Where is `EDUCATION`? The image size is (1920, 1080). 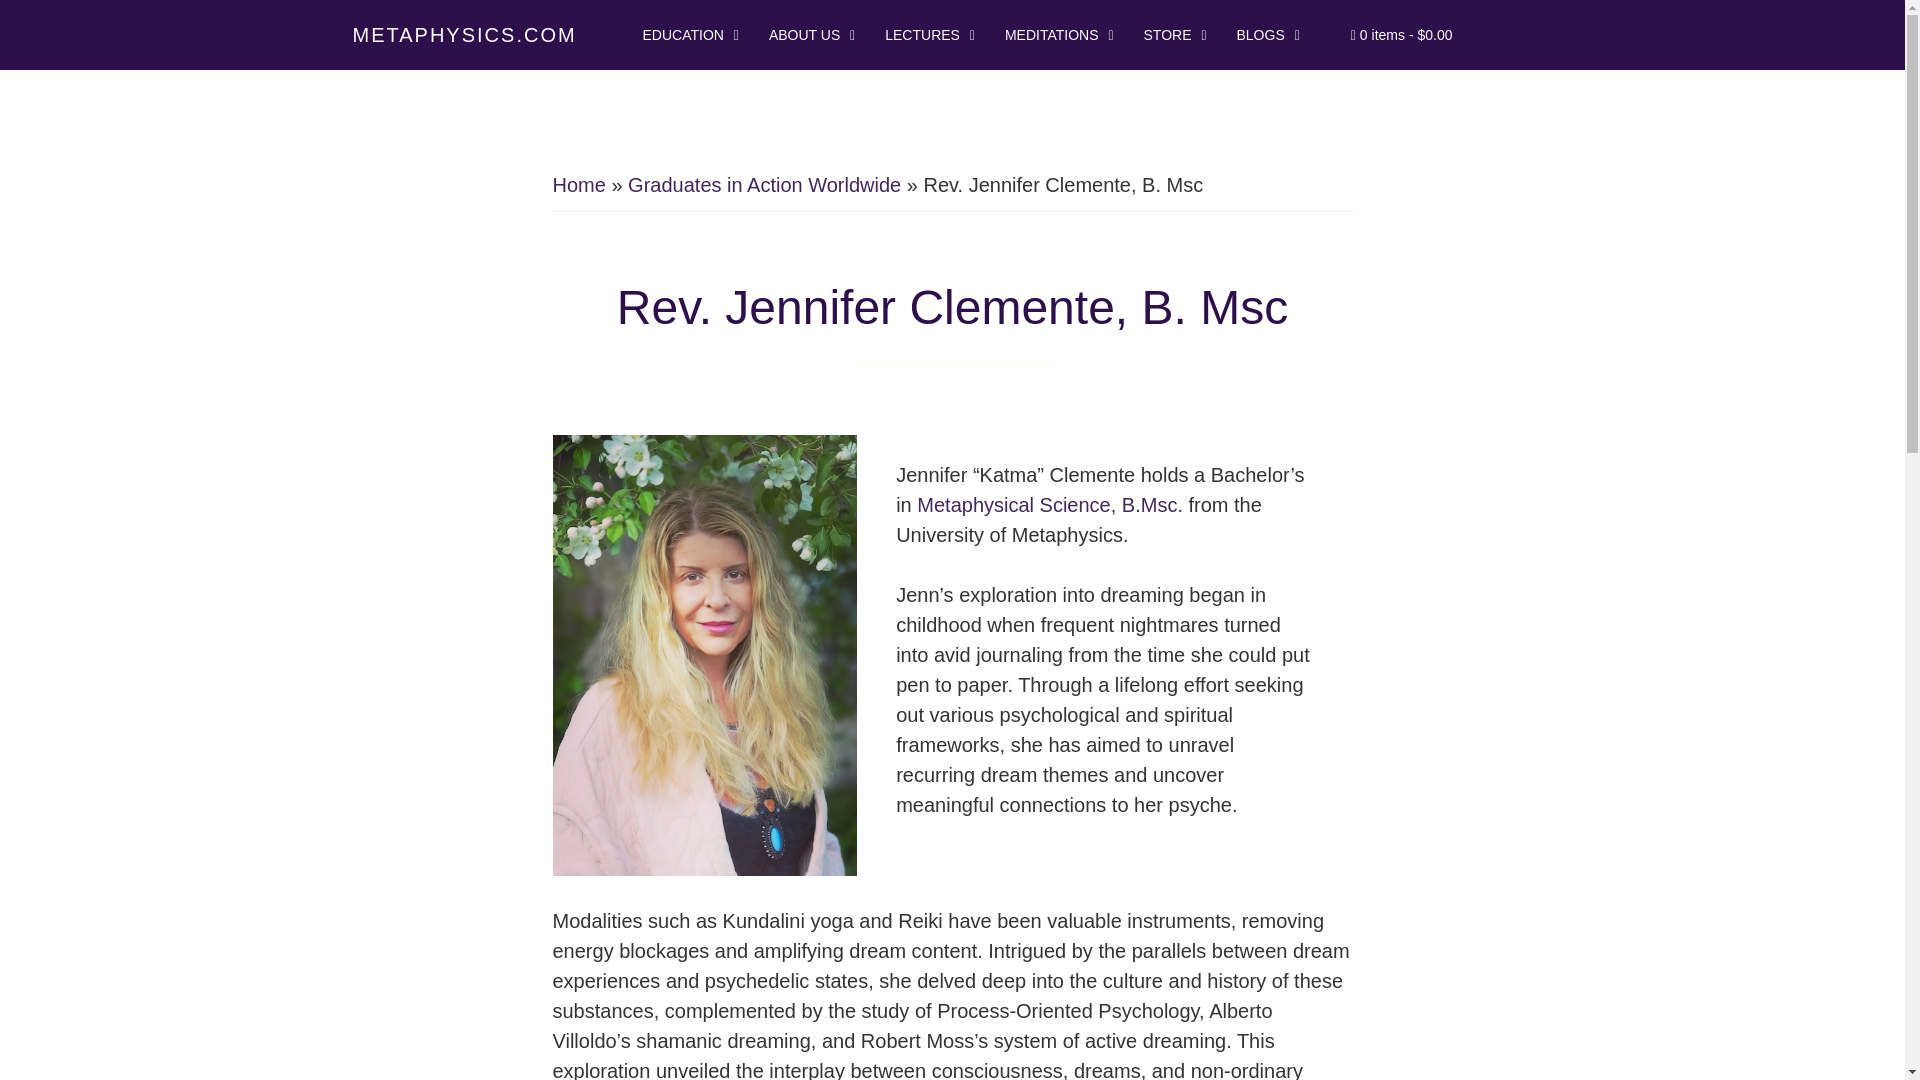
EDUCATION is located at coordinates (685, 34).